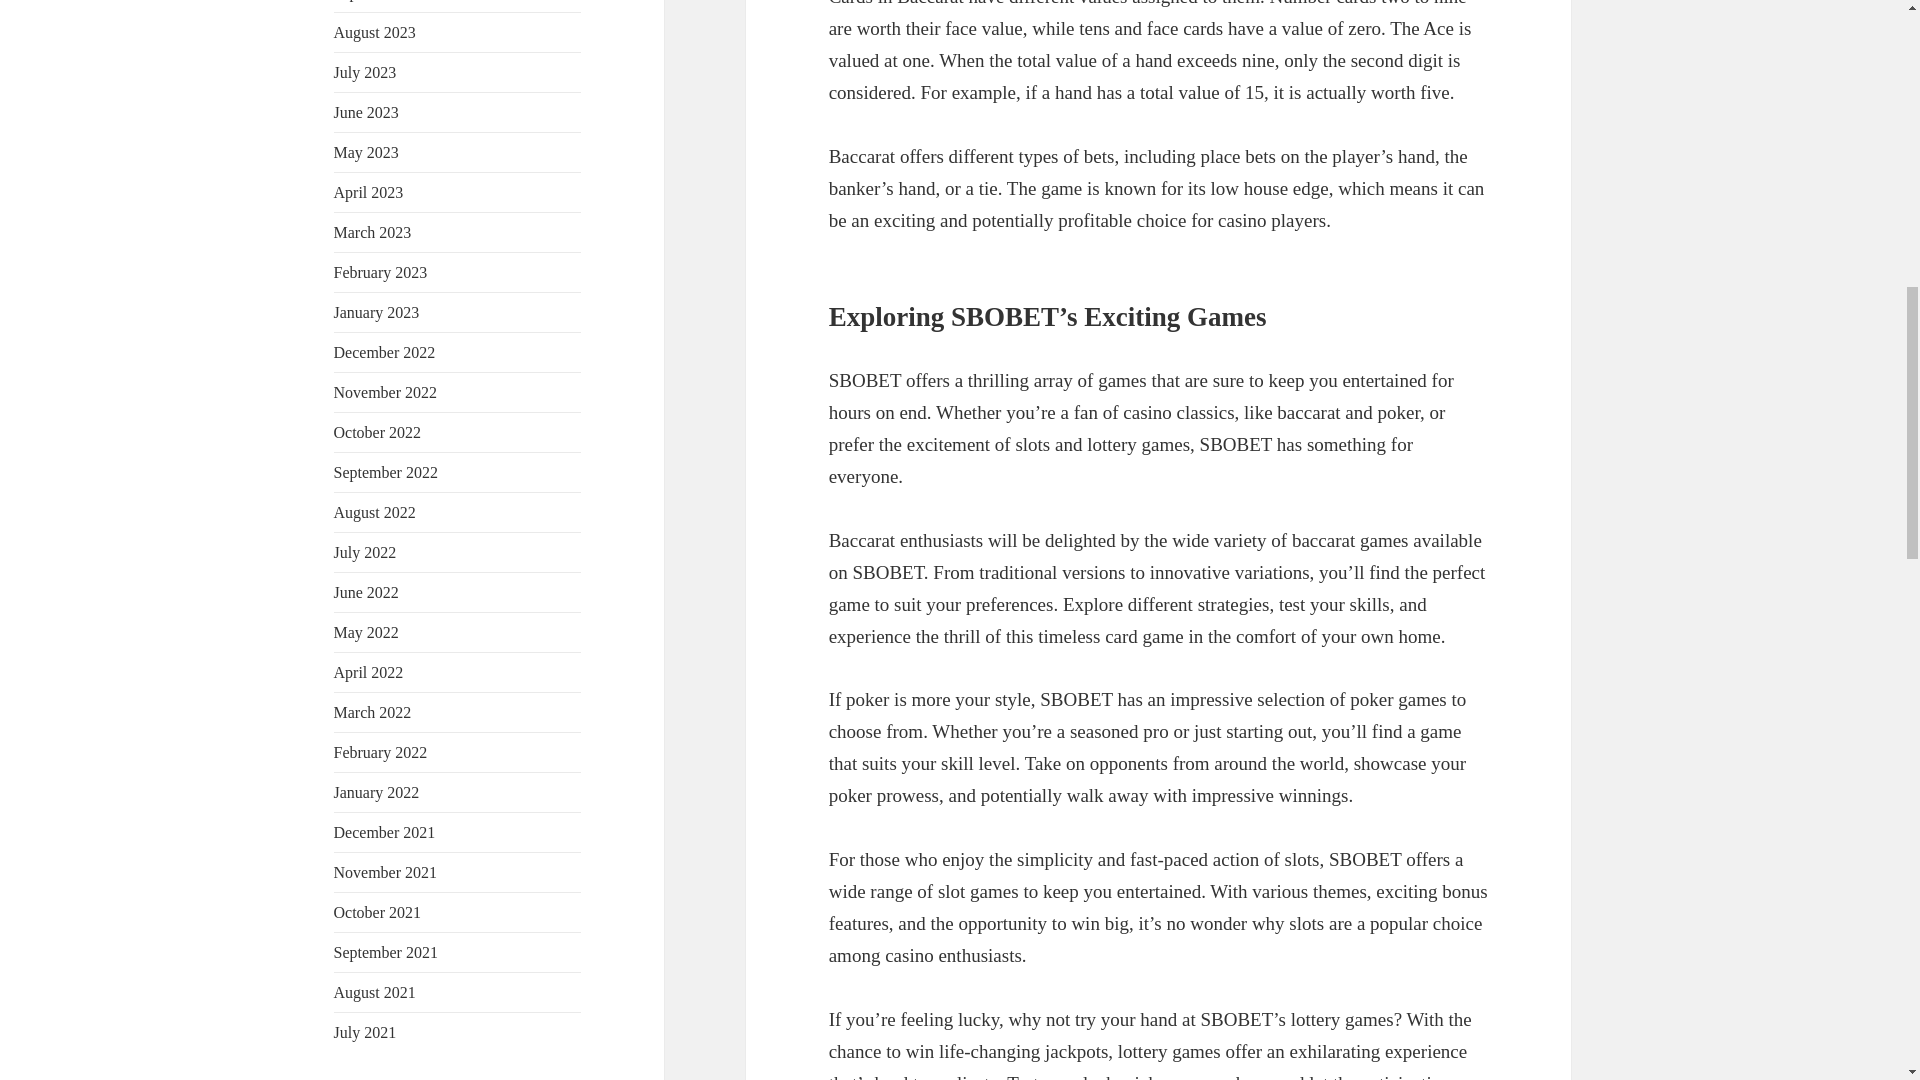  Describe the element at coordinates (366, 632) in the screenshot. I see `May 2022` at that location.